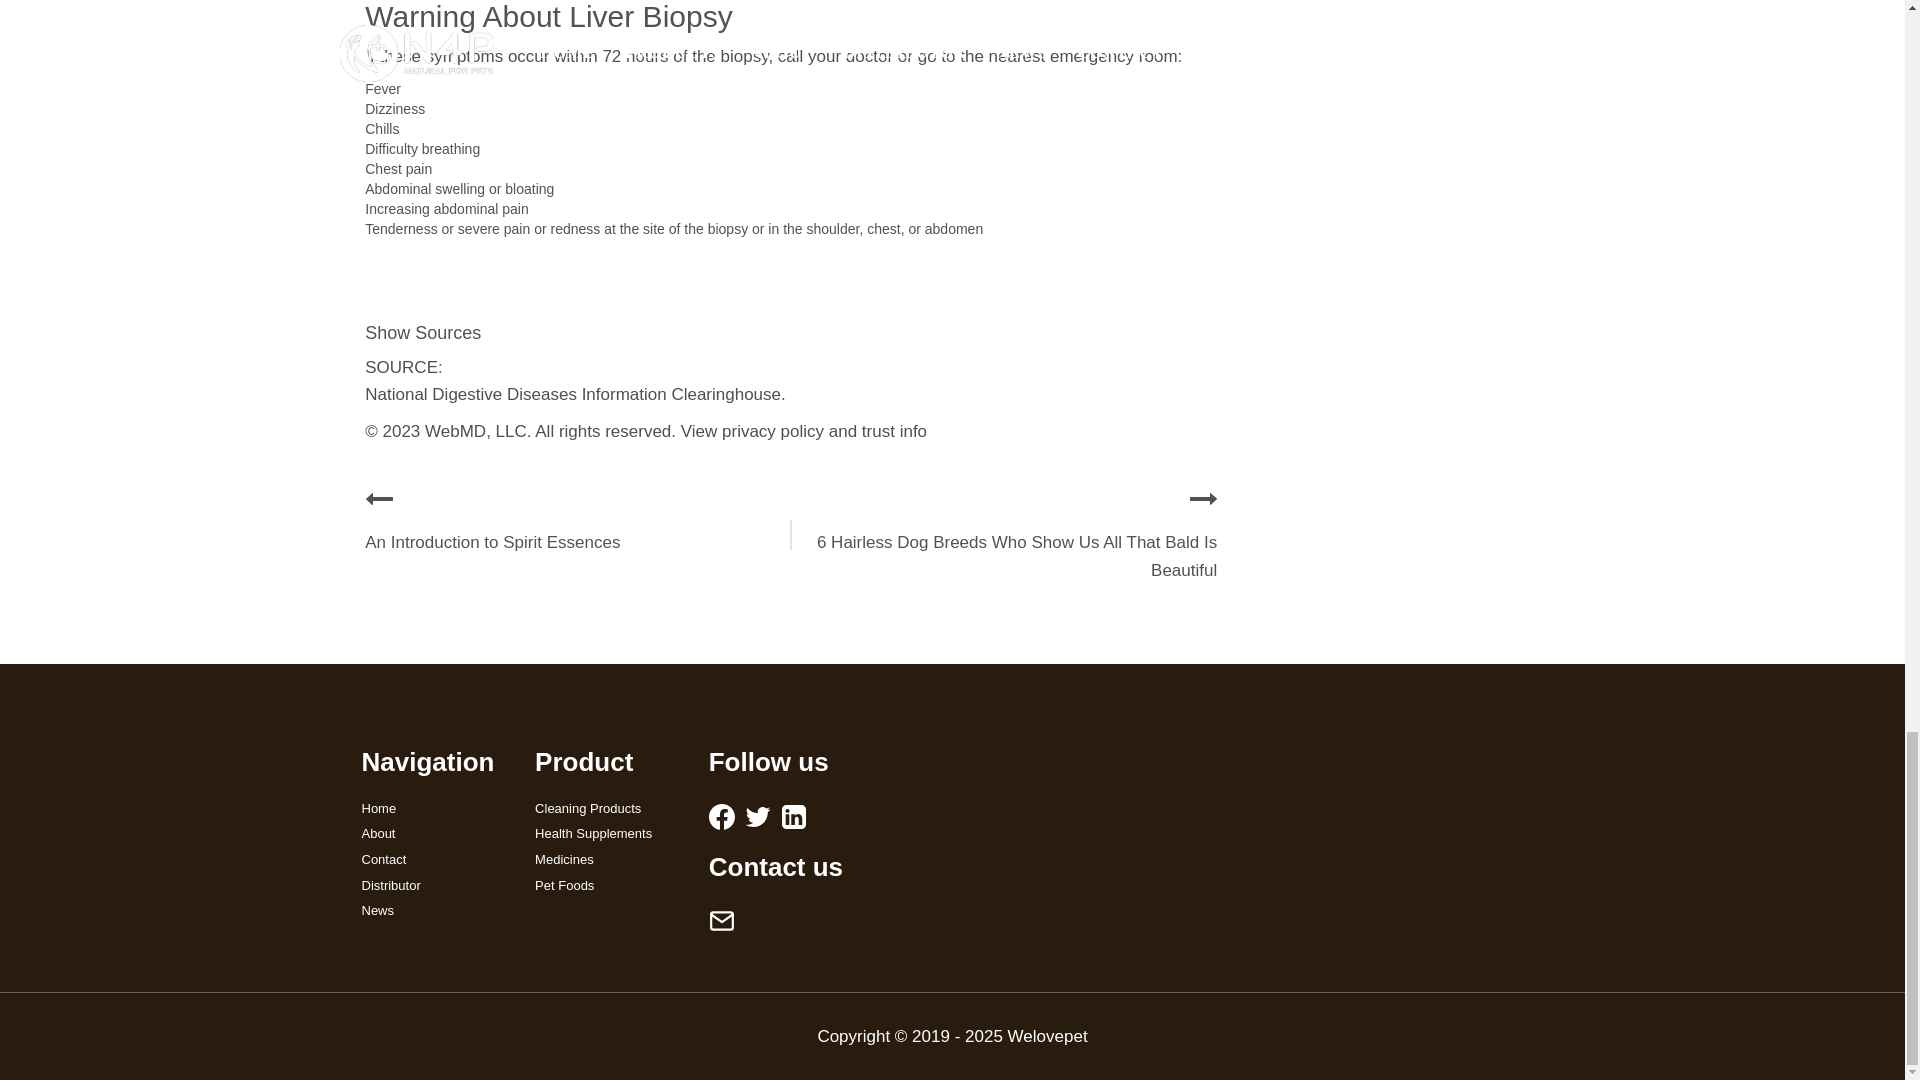 The image size is (1920, 1080). Describe the element at coordinates (492, 542) in the screenshot. I see `An Introduction to Spirit Essences` at that location.